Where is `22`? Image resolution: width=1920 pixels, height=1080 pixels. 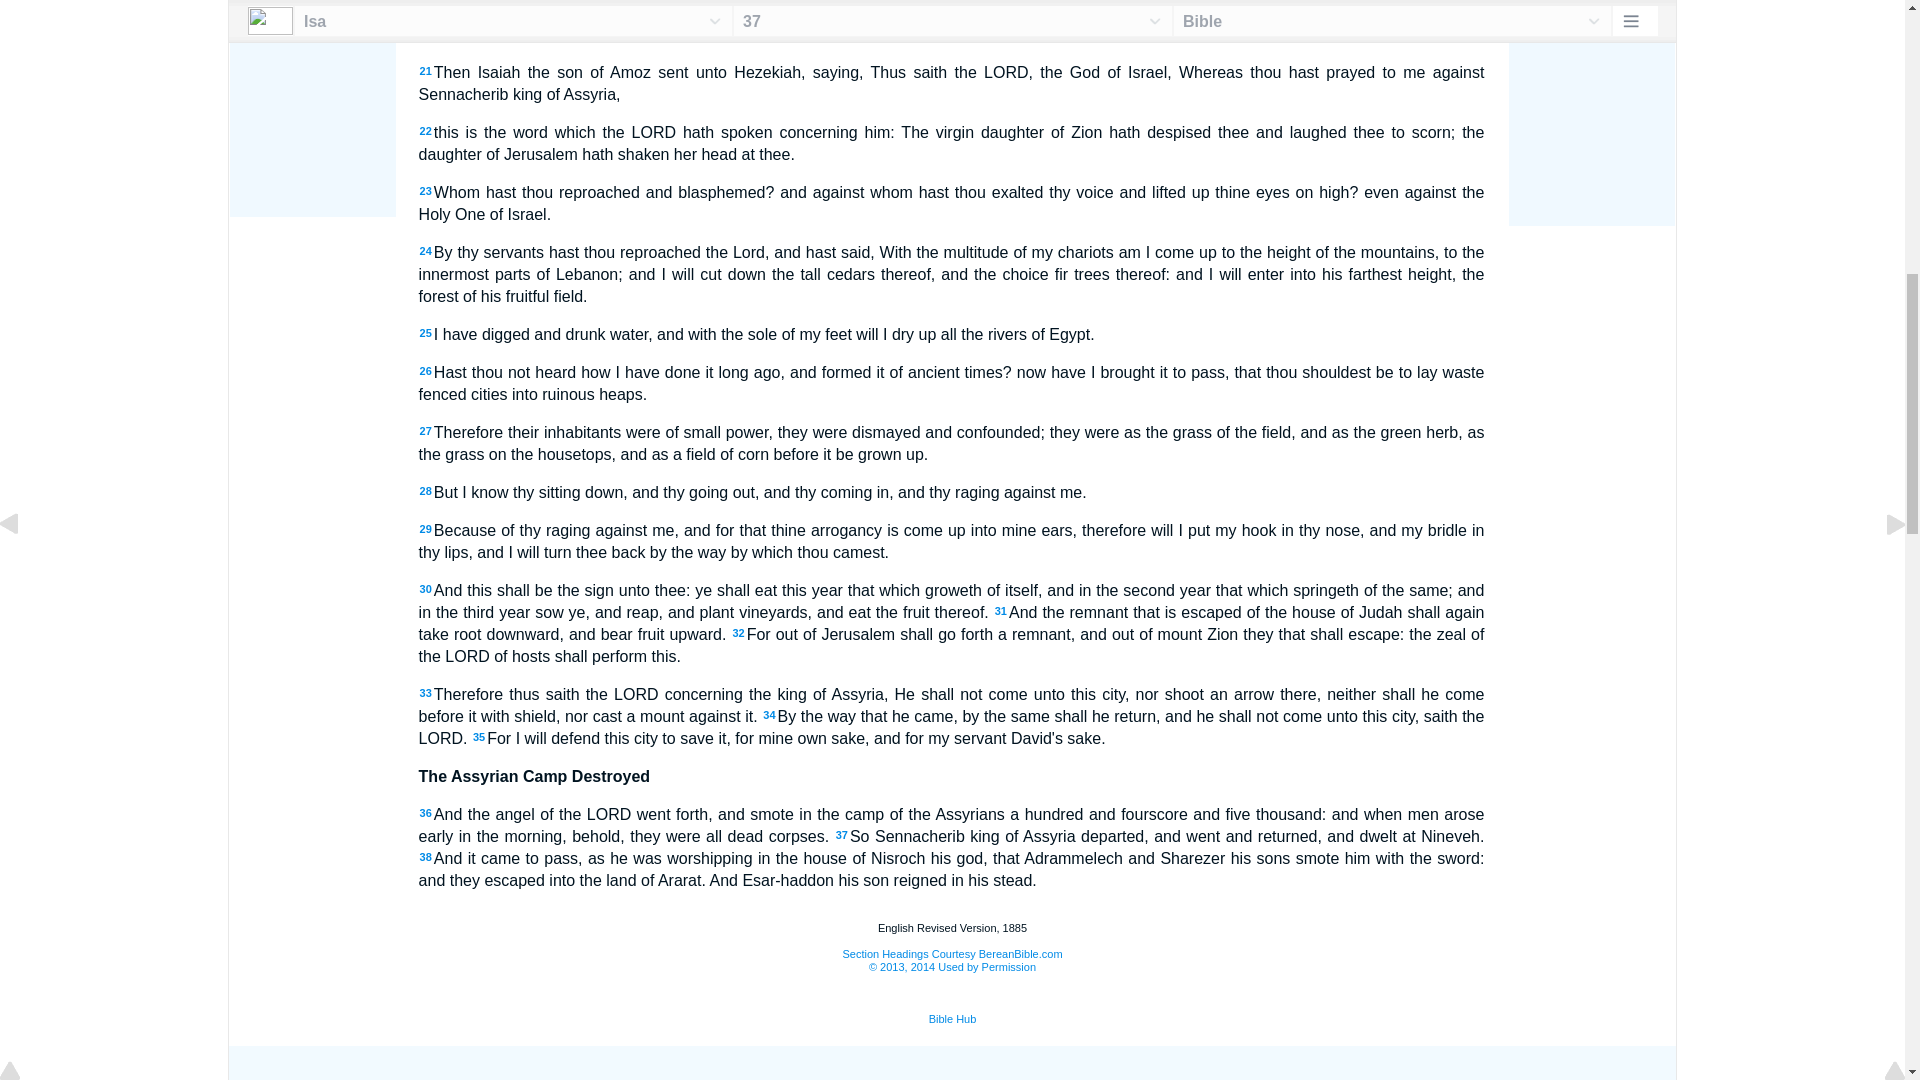
22 is located at coordinates (426, 131).